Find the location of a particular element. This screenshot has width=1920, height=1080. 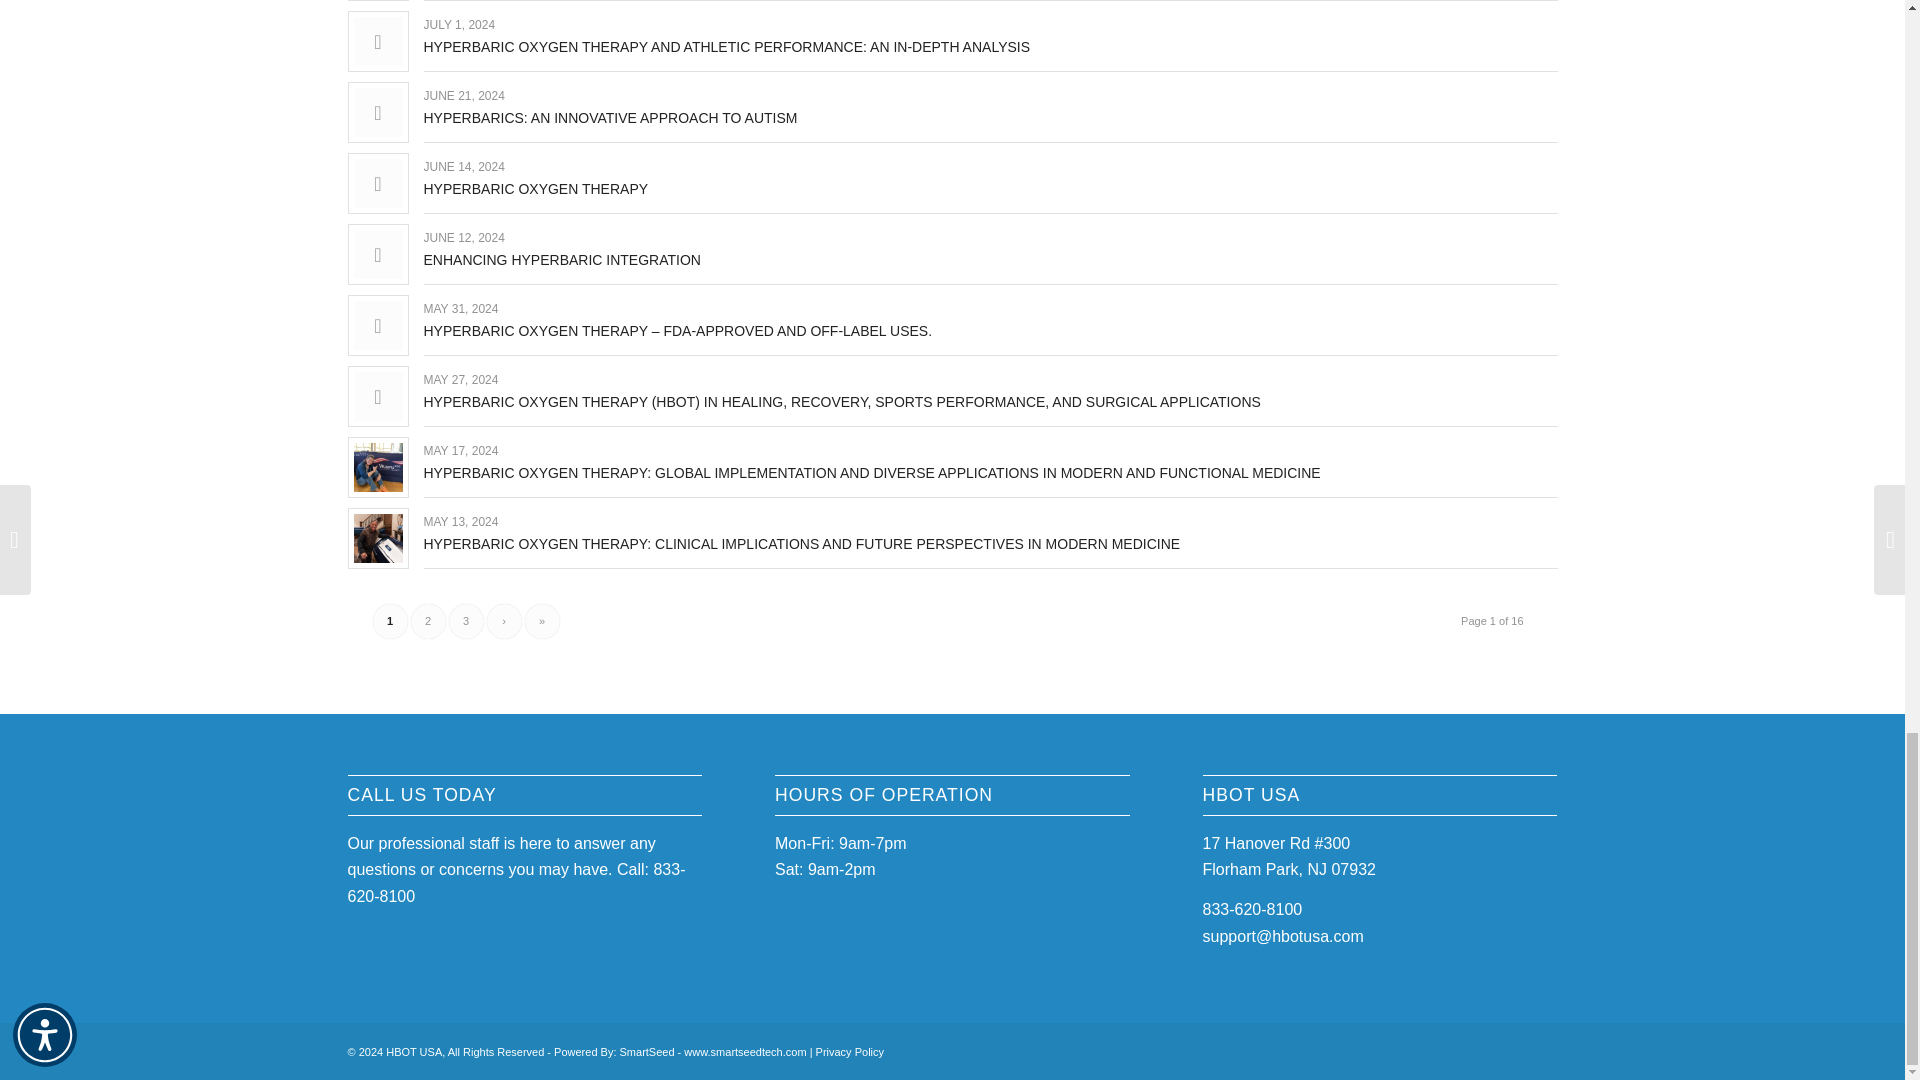

HYPERBARIC OXYGEN THERAPY is located at coordinates (536, 188).